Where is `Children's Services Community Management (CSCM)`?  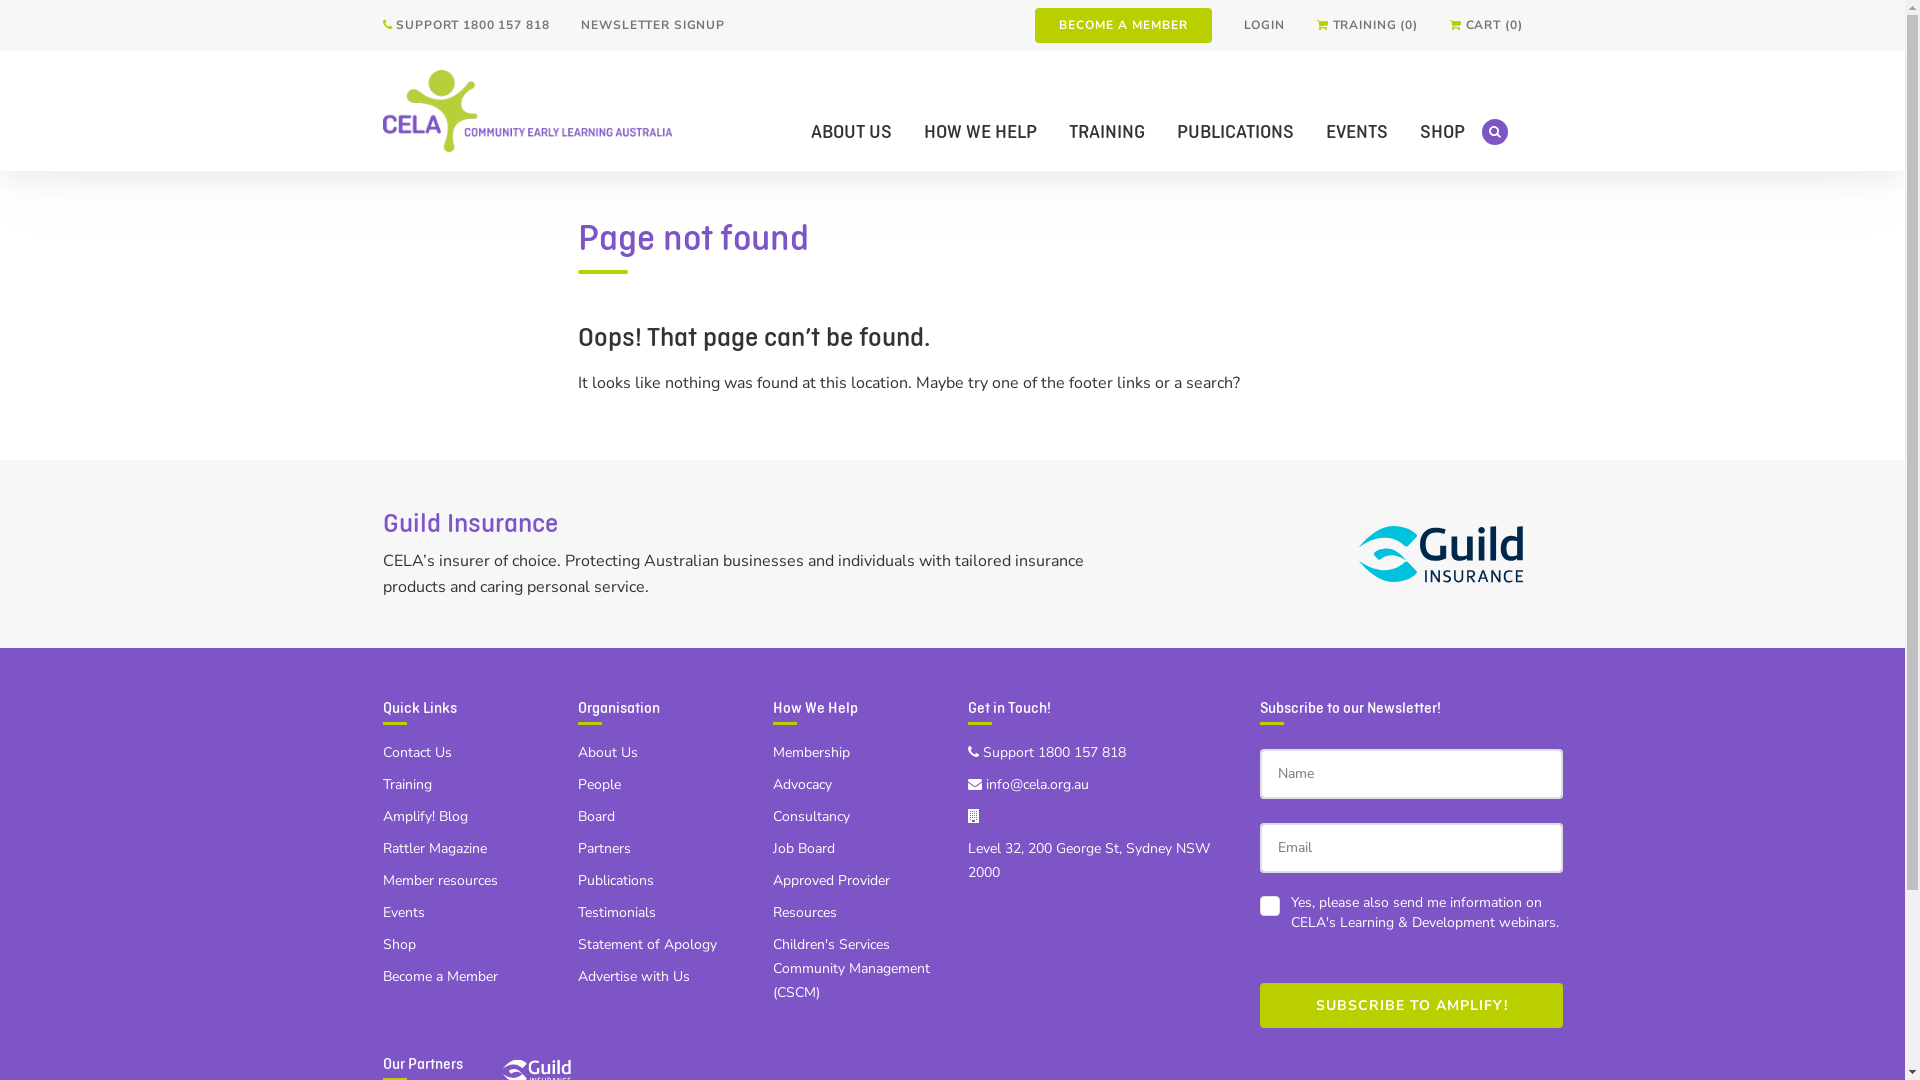 Children's Services Community Management (CSCM) is located at coordinates (850, 968).